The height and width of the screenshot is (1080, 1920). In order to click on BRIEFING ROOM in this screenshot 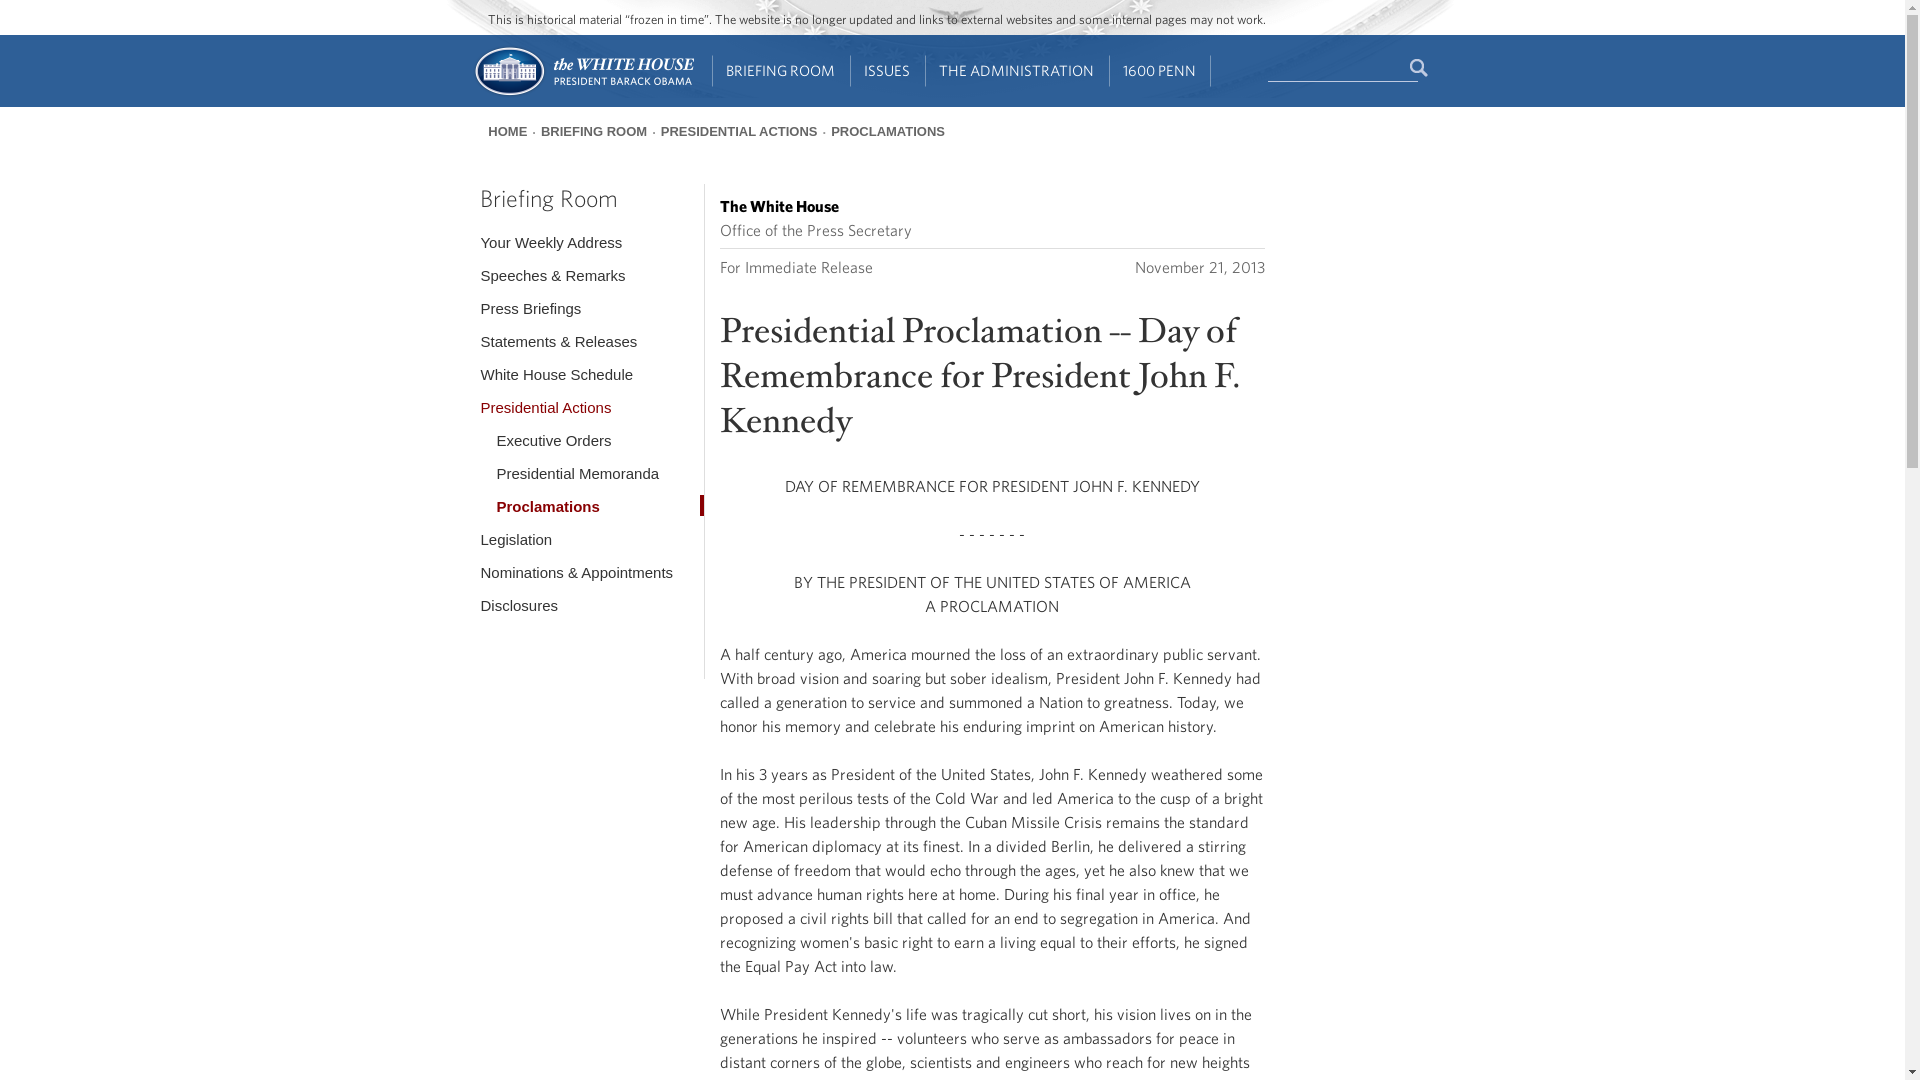, I will do `click(781, 71)`.